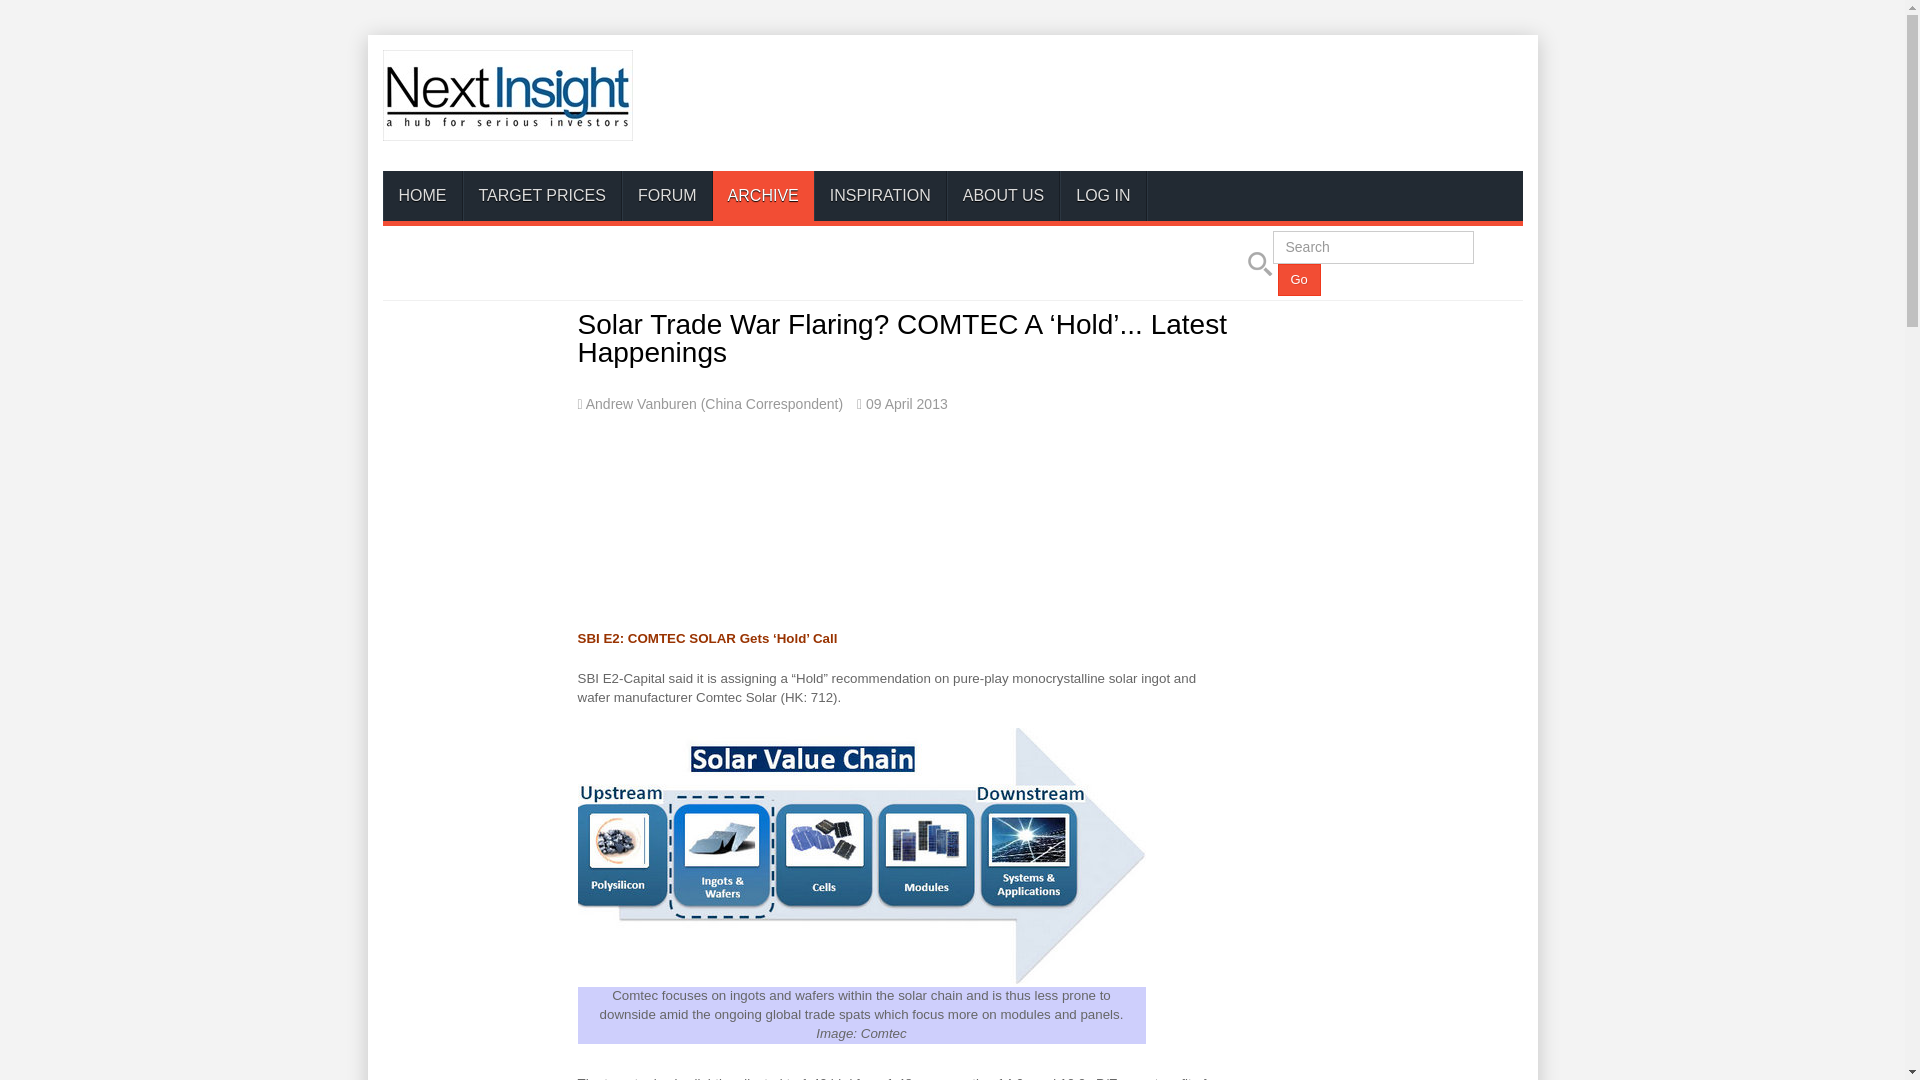 The height and width of the screenshot is (1080, 1920). I want to click on TARGET PRICES, so click(541, 196).